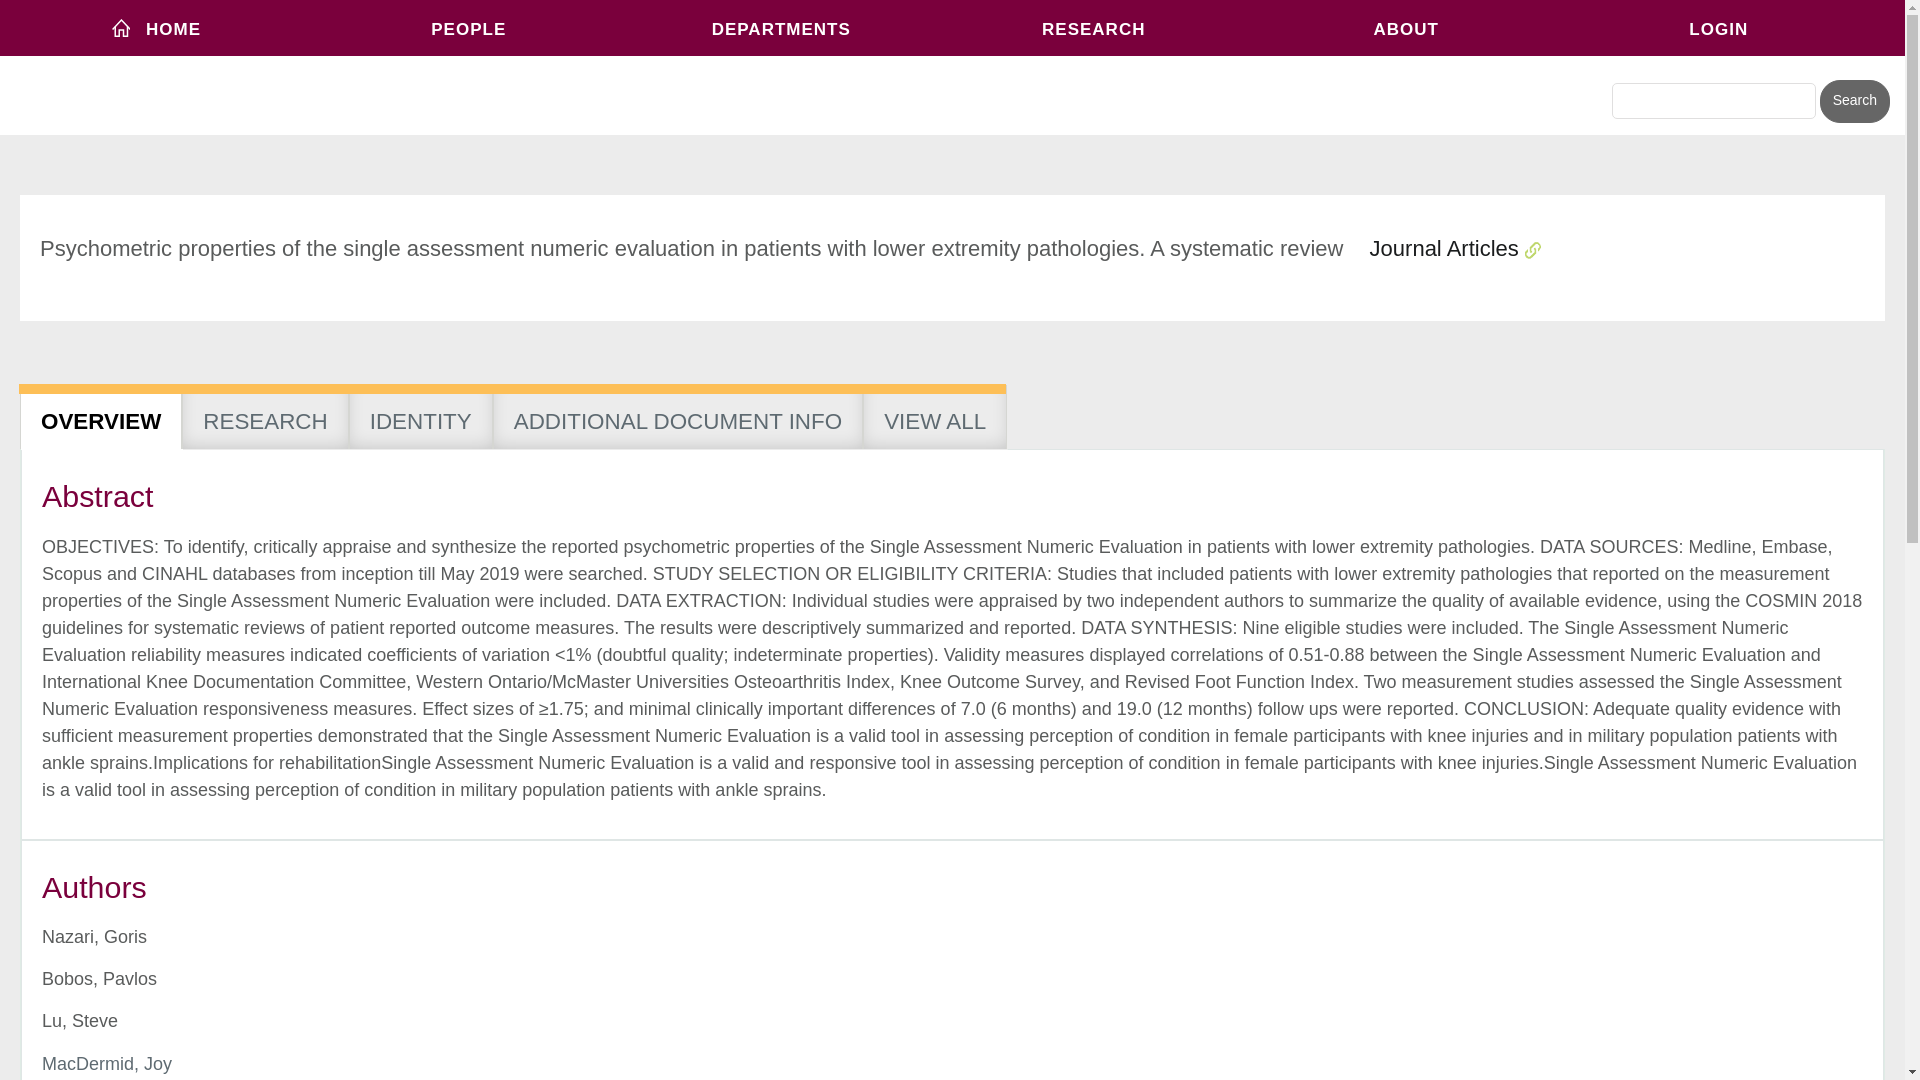 This screenshot has width=1920, height=1080. What do you see at coordinates (1406, 28) in the screenshot?
I see `About menu item` at bounding box center [1406, 28].